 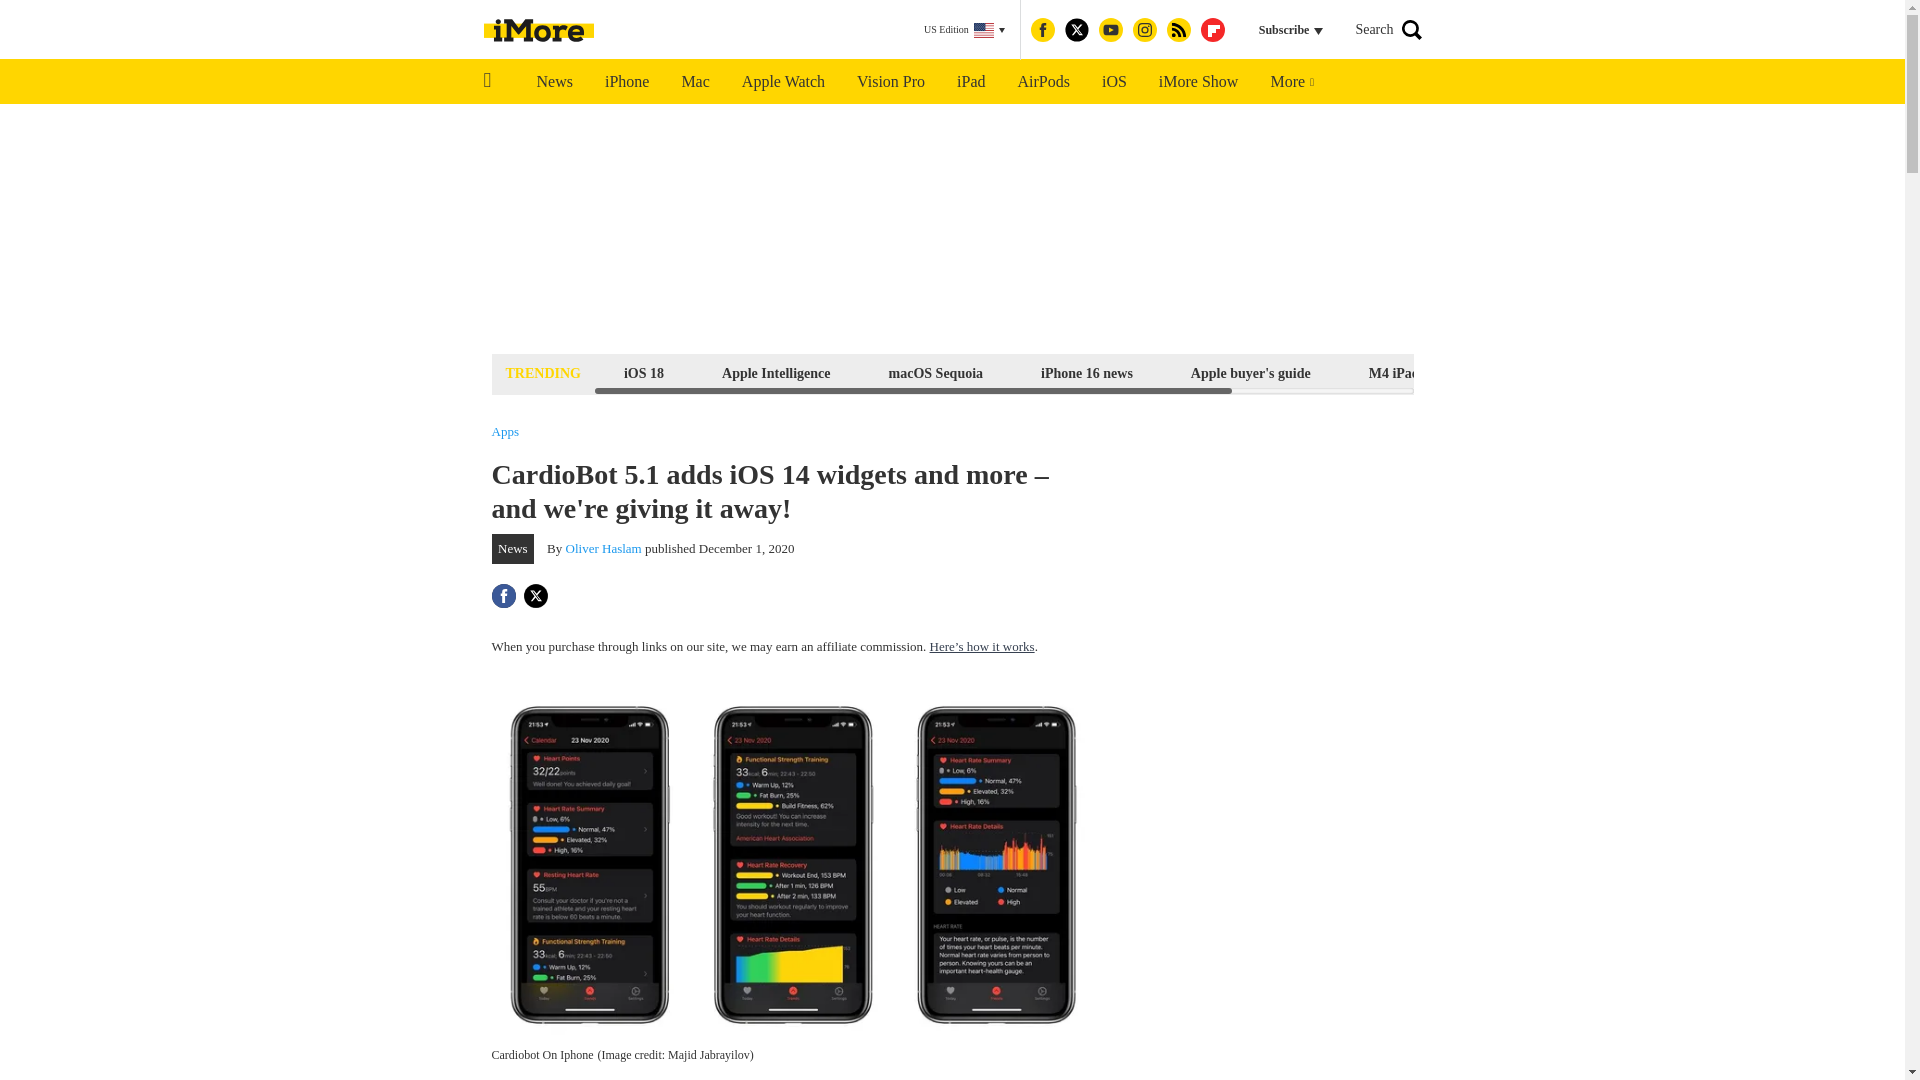 I want to click on iOS, so click(x=1114, y=82).